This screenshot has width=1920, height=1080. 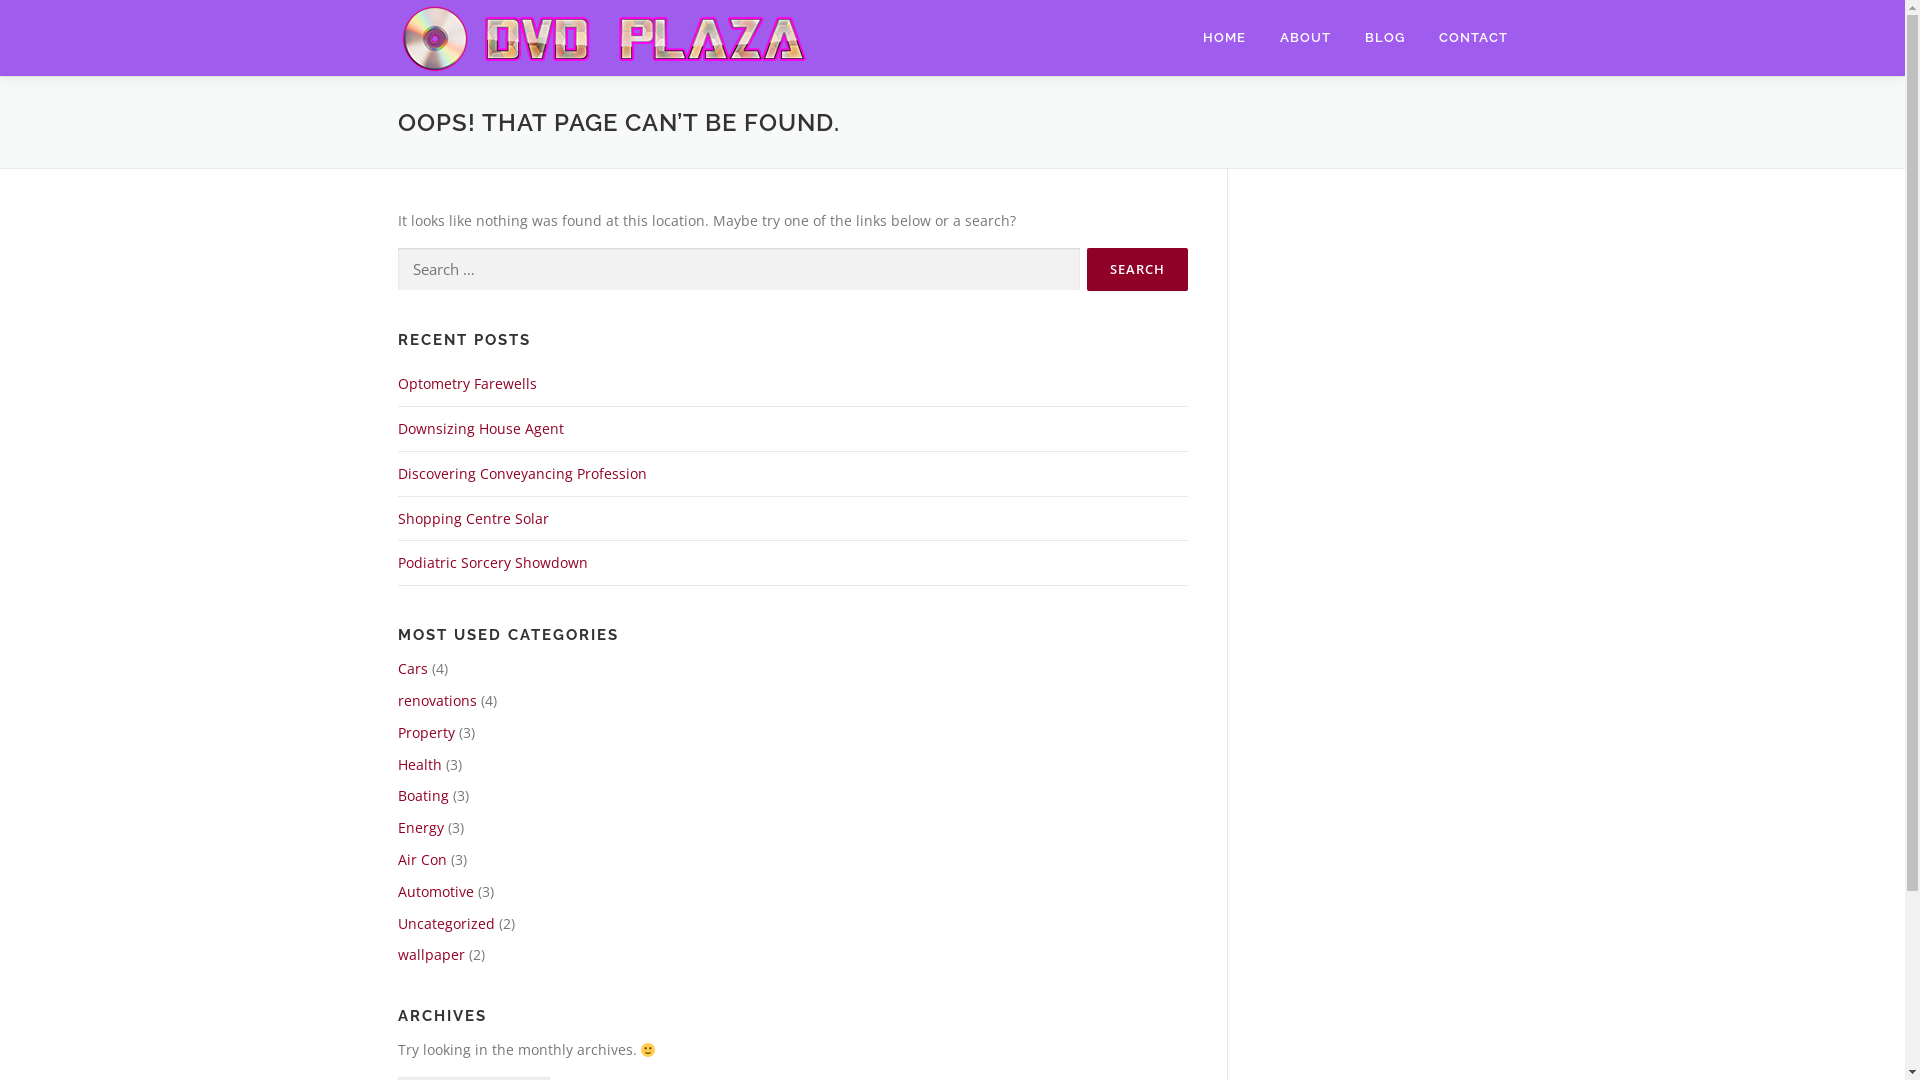 I want to click on HOME, so click(x=1224, y=38).